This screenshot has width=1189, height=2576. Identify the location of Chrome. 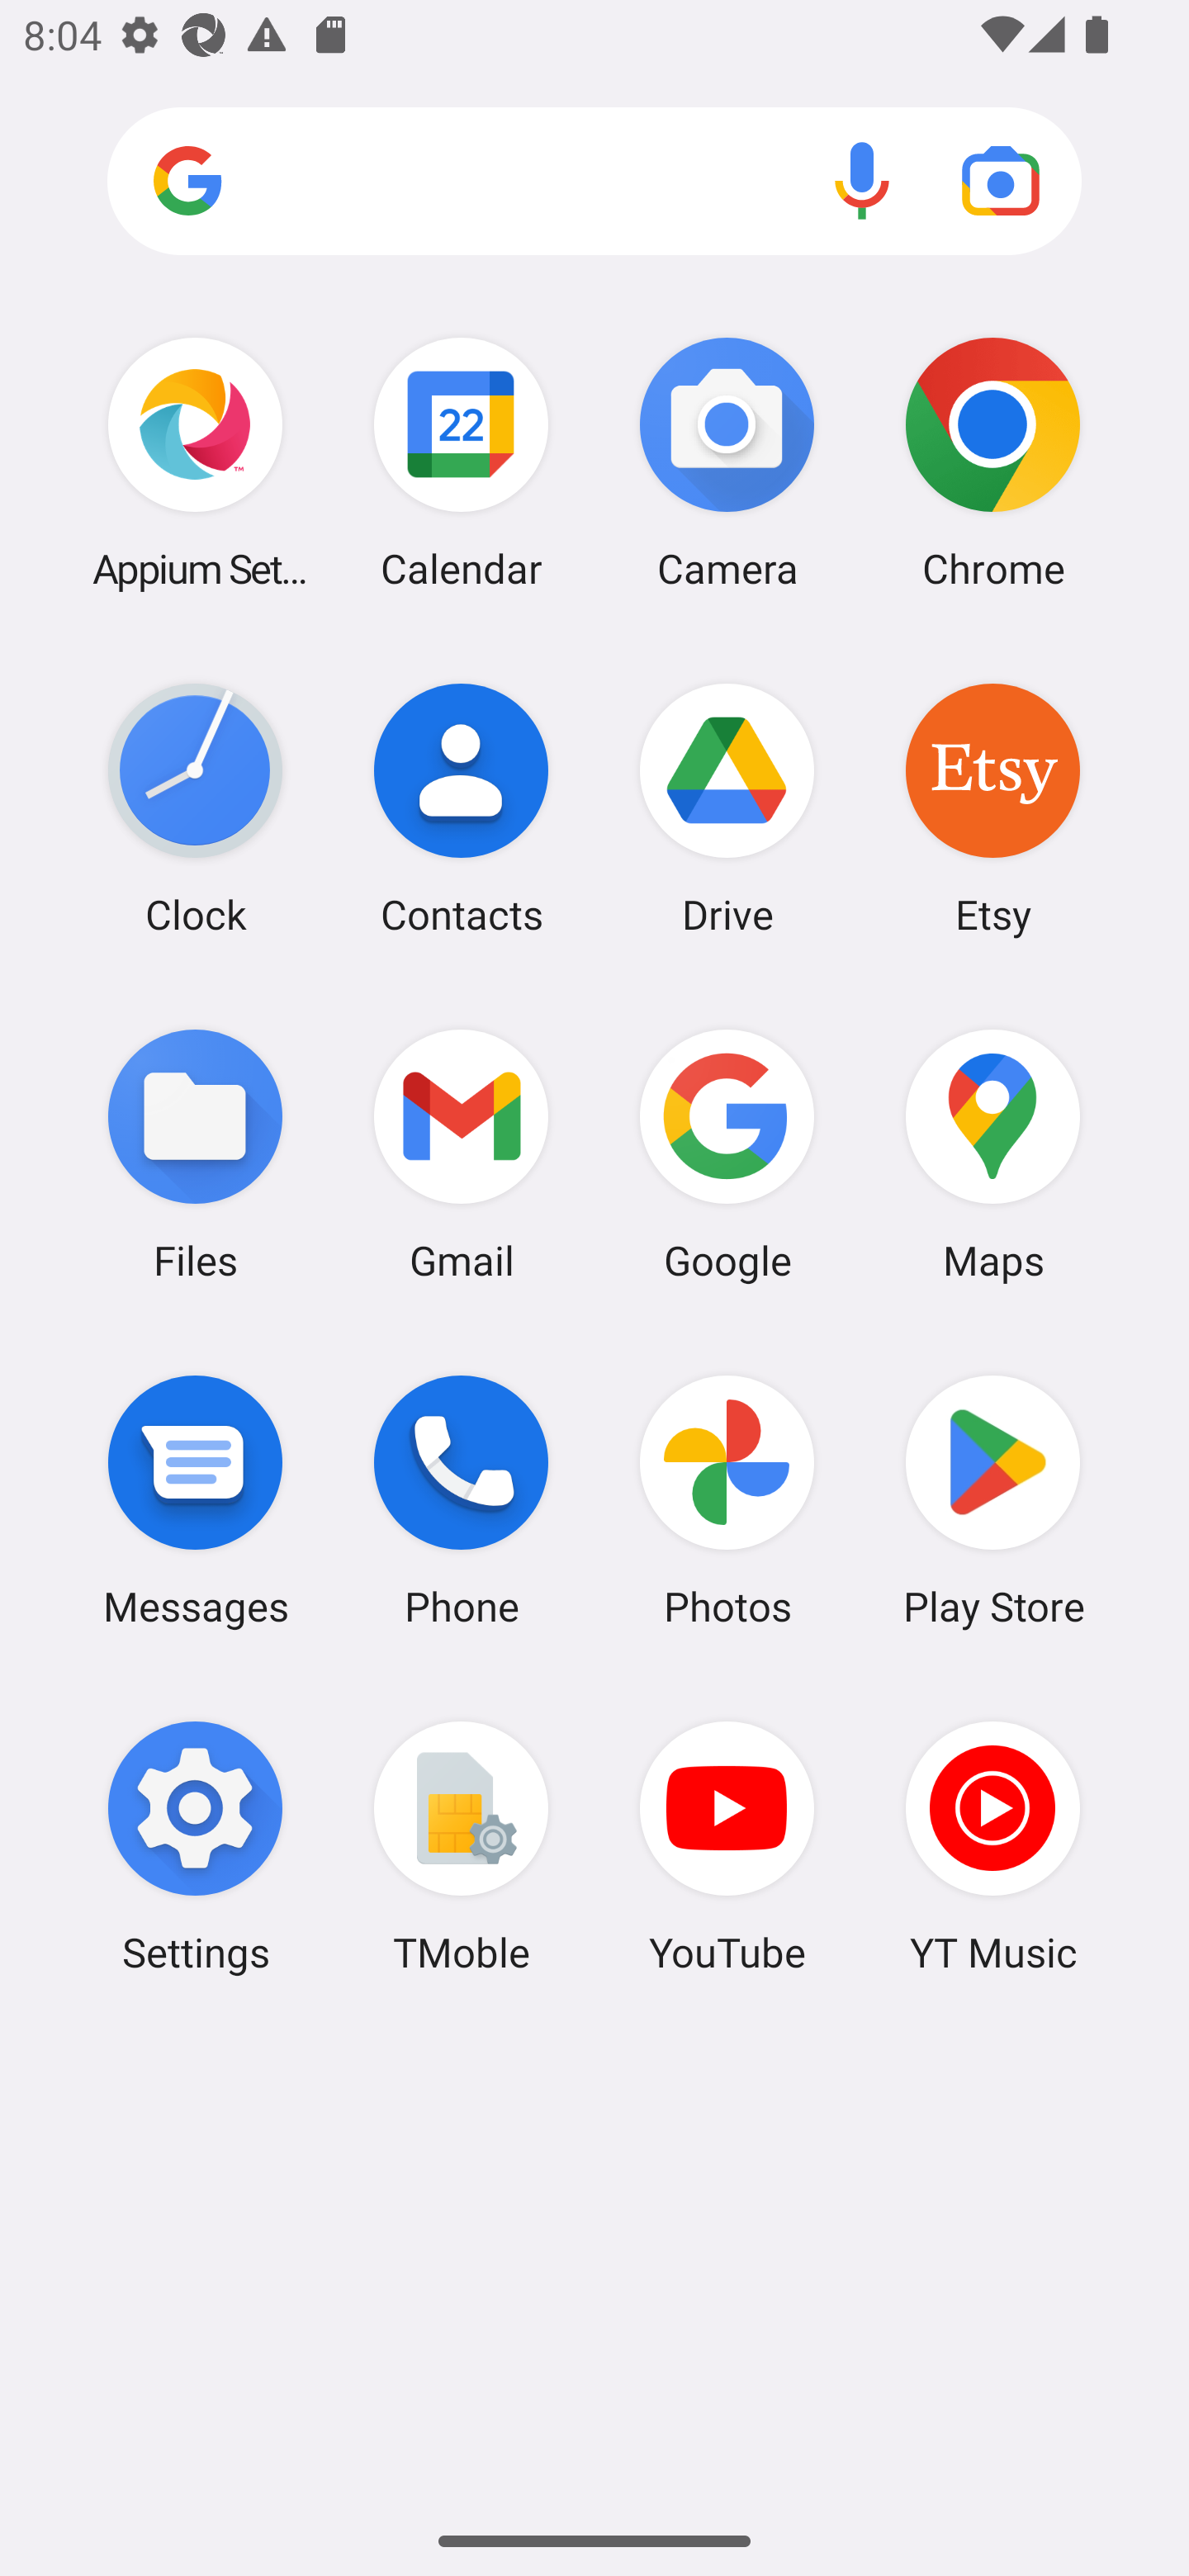
(992, 462).